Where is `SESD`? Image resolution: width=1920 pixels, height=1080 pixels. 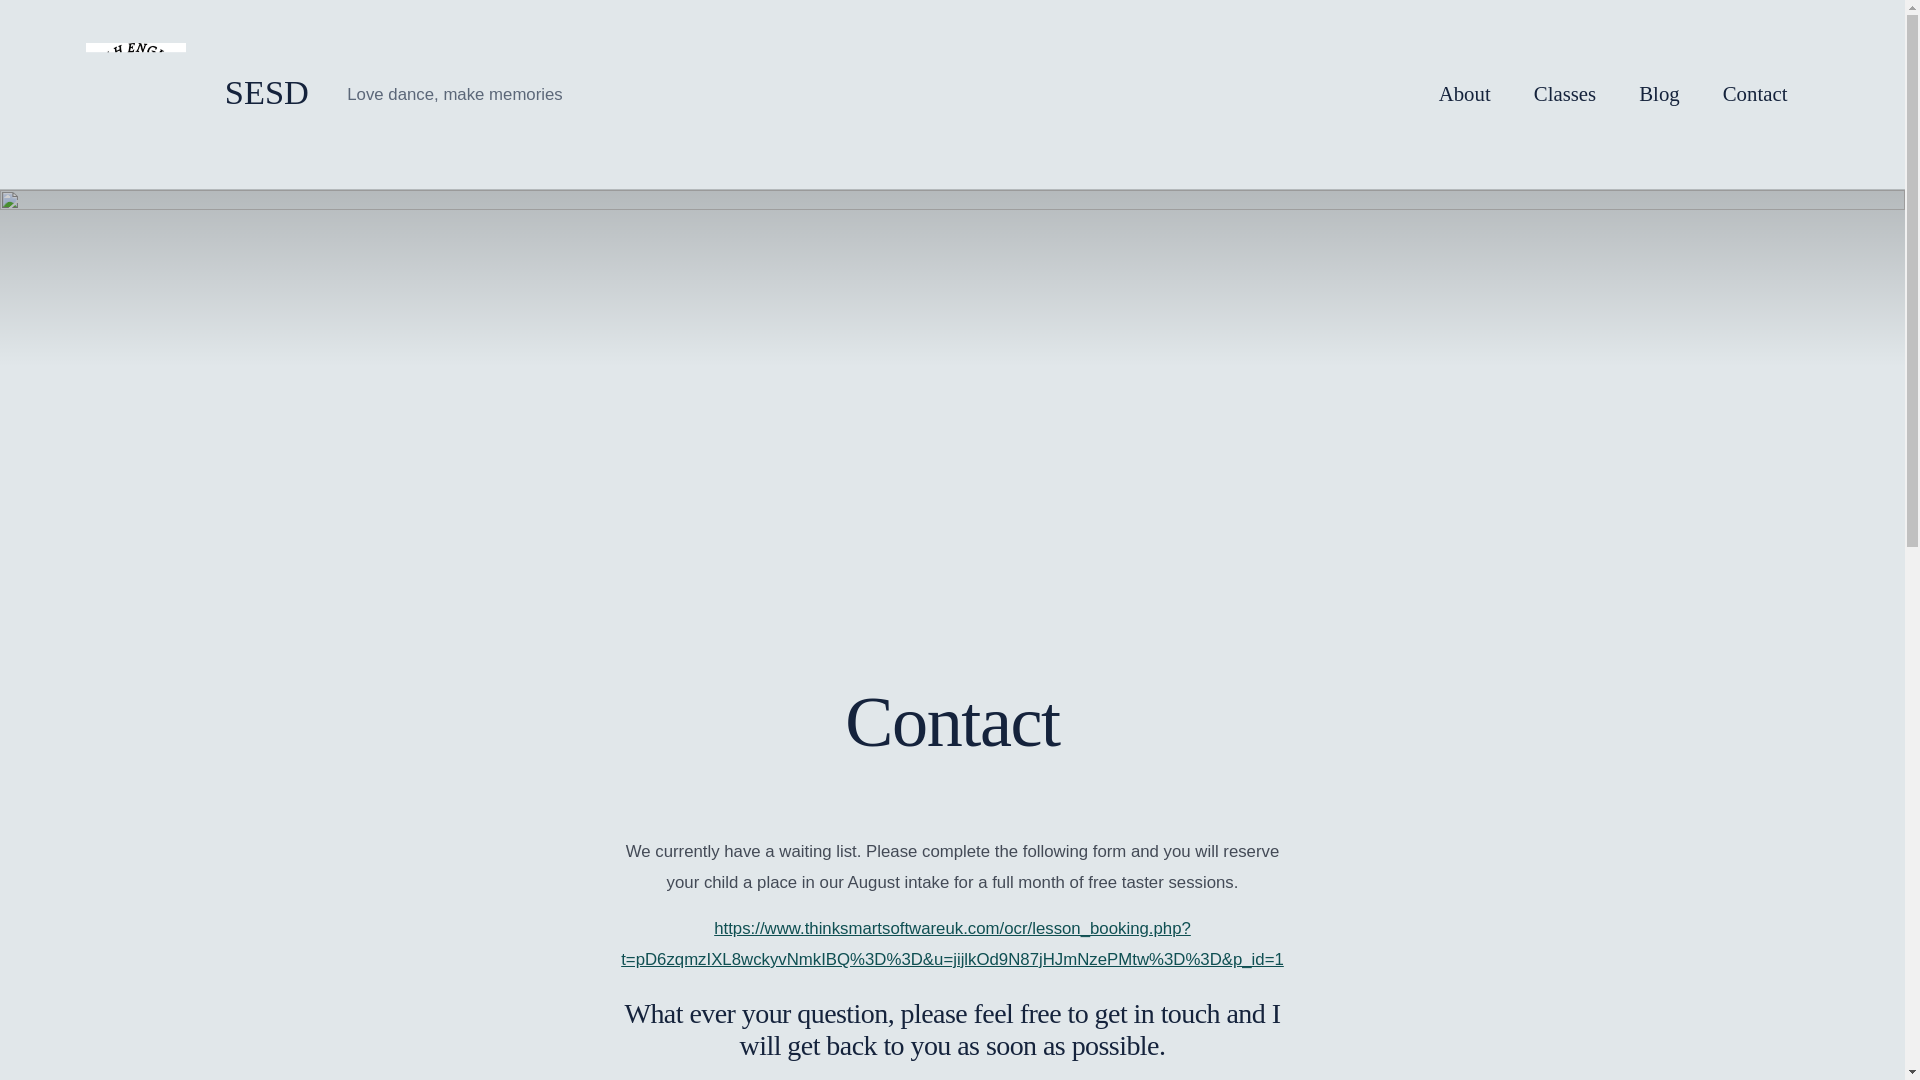
SESD is located at coordinates (248, 94).